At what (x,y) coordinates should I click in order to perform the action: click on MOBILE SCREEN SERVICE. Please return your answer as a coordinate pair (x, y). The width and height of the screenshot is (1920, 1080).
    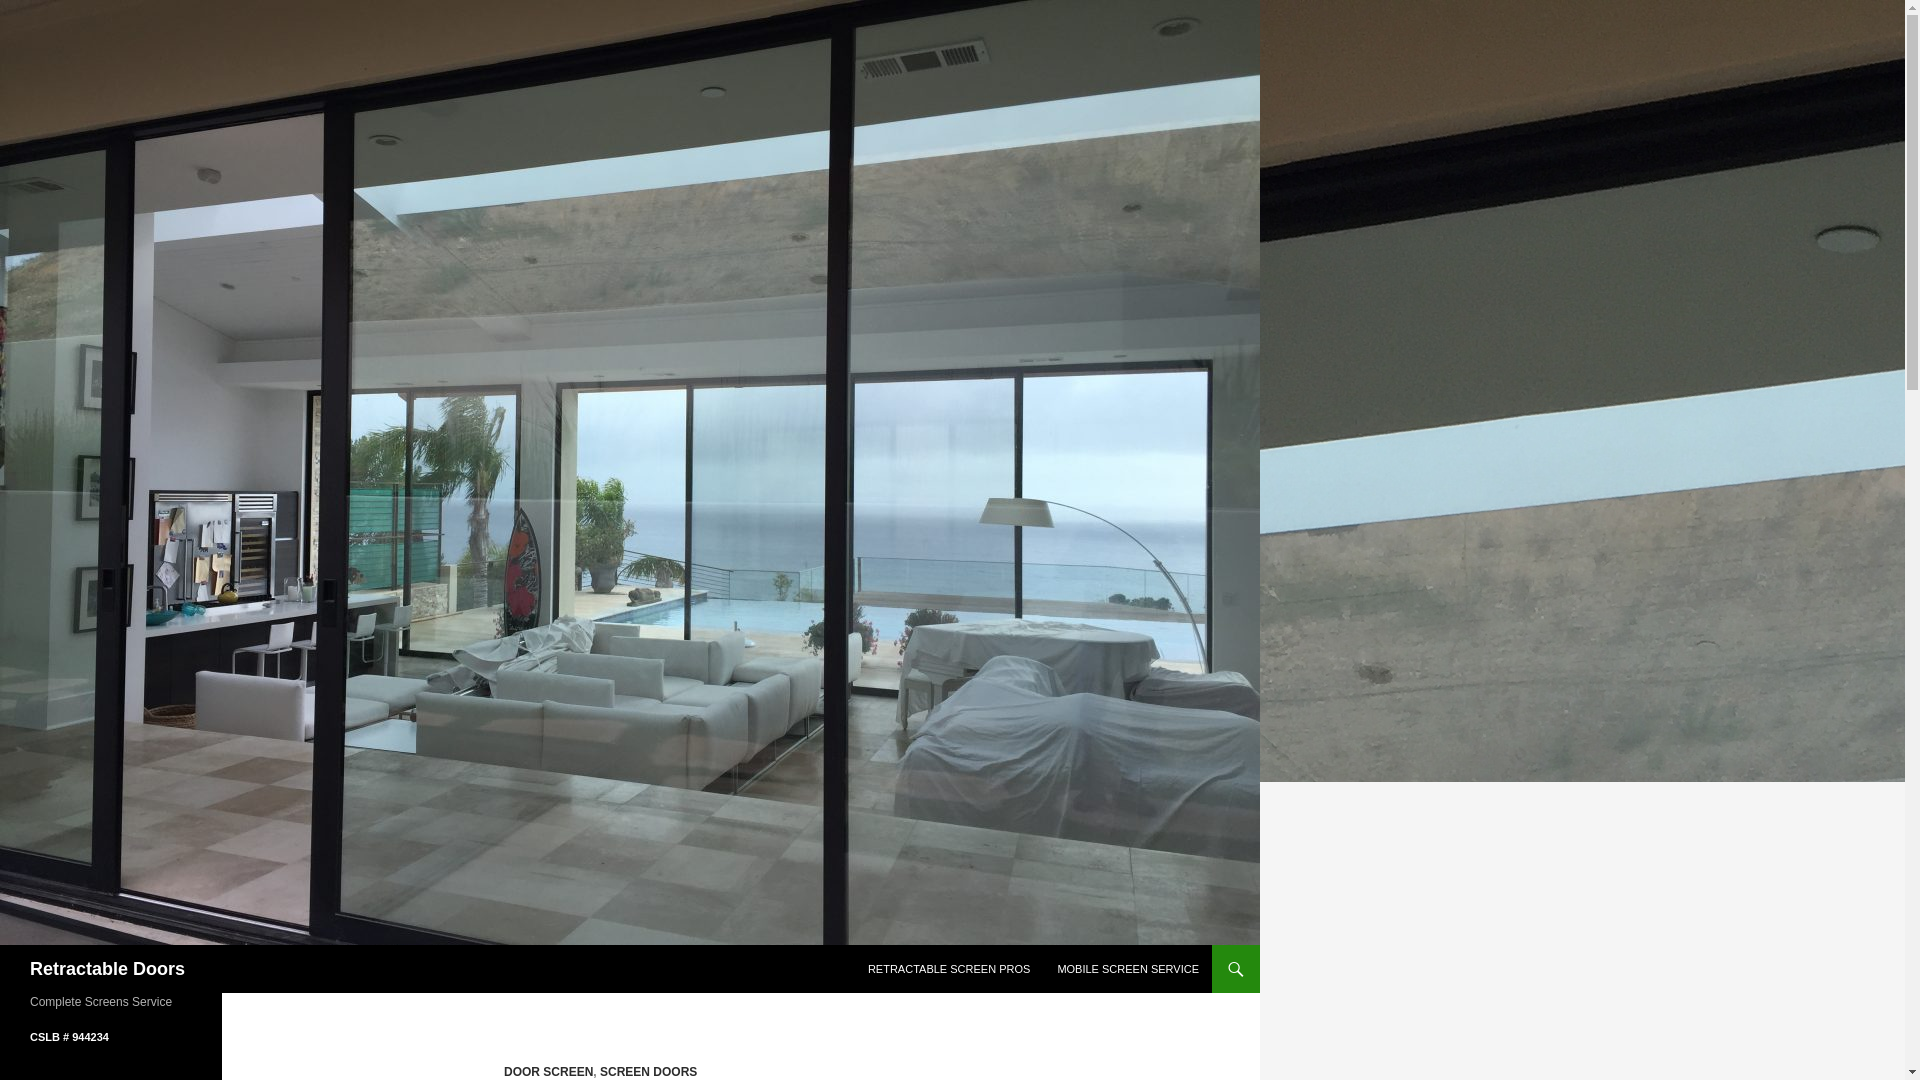
    Looking at the image, I should click on (1128, 968).